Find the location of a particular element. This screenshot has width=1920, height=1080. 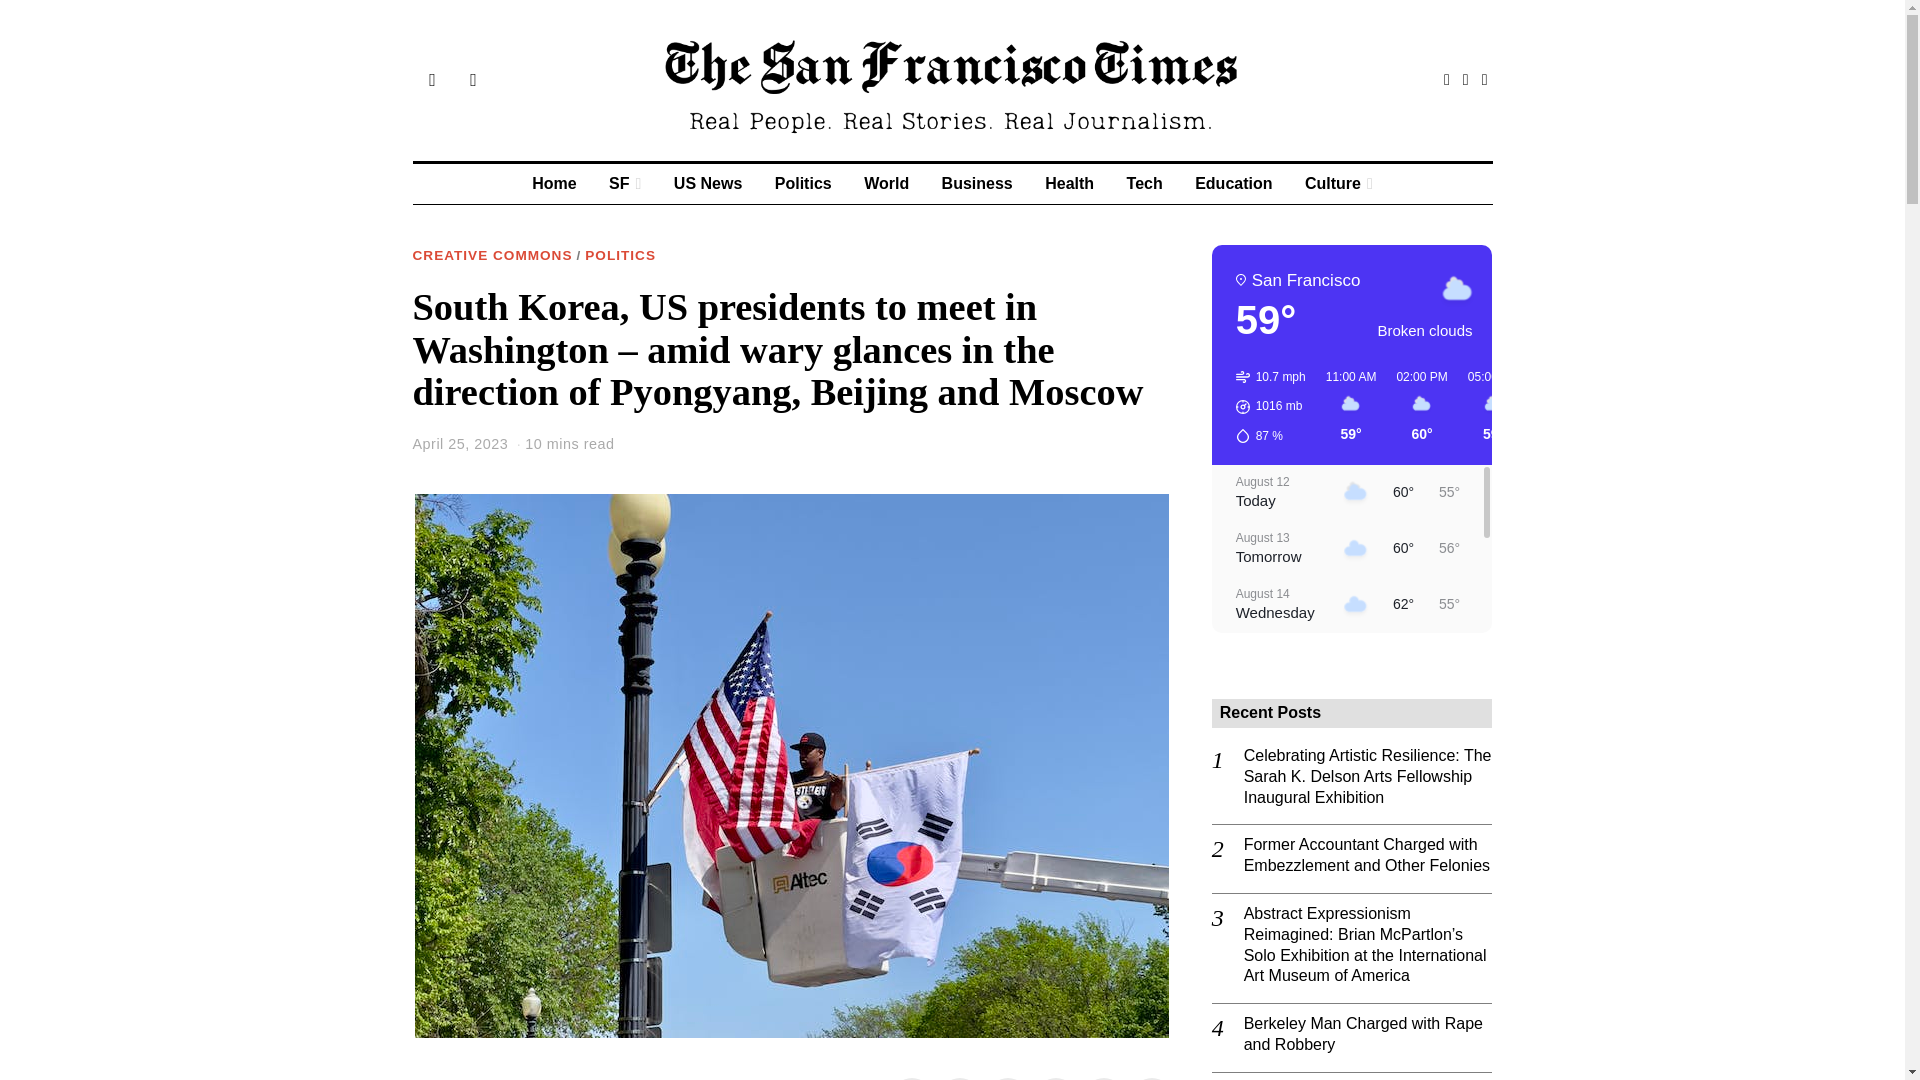

POLITICS is located at coordinates (620, 256).